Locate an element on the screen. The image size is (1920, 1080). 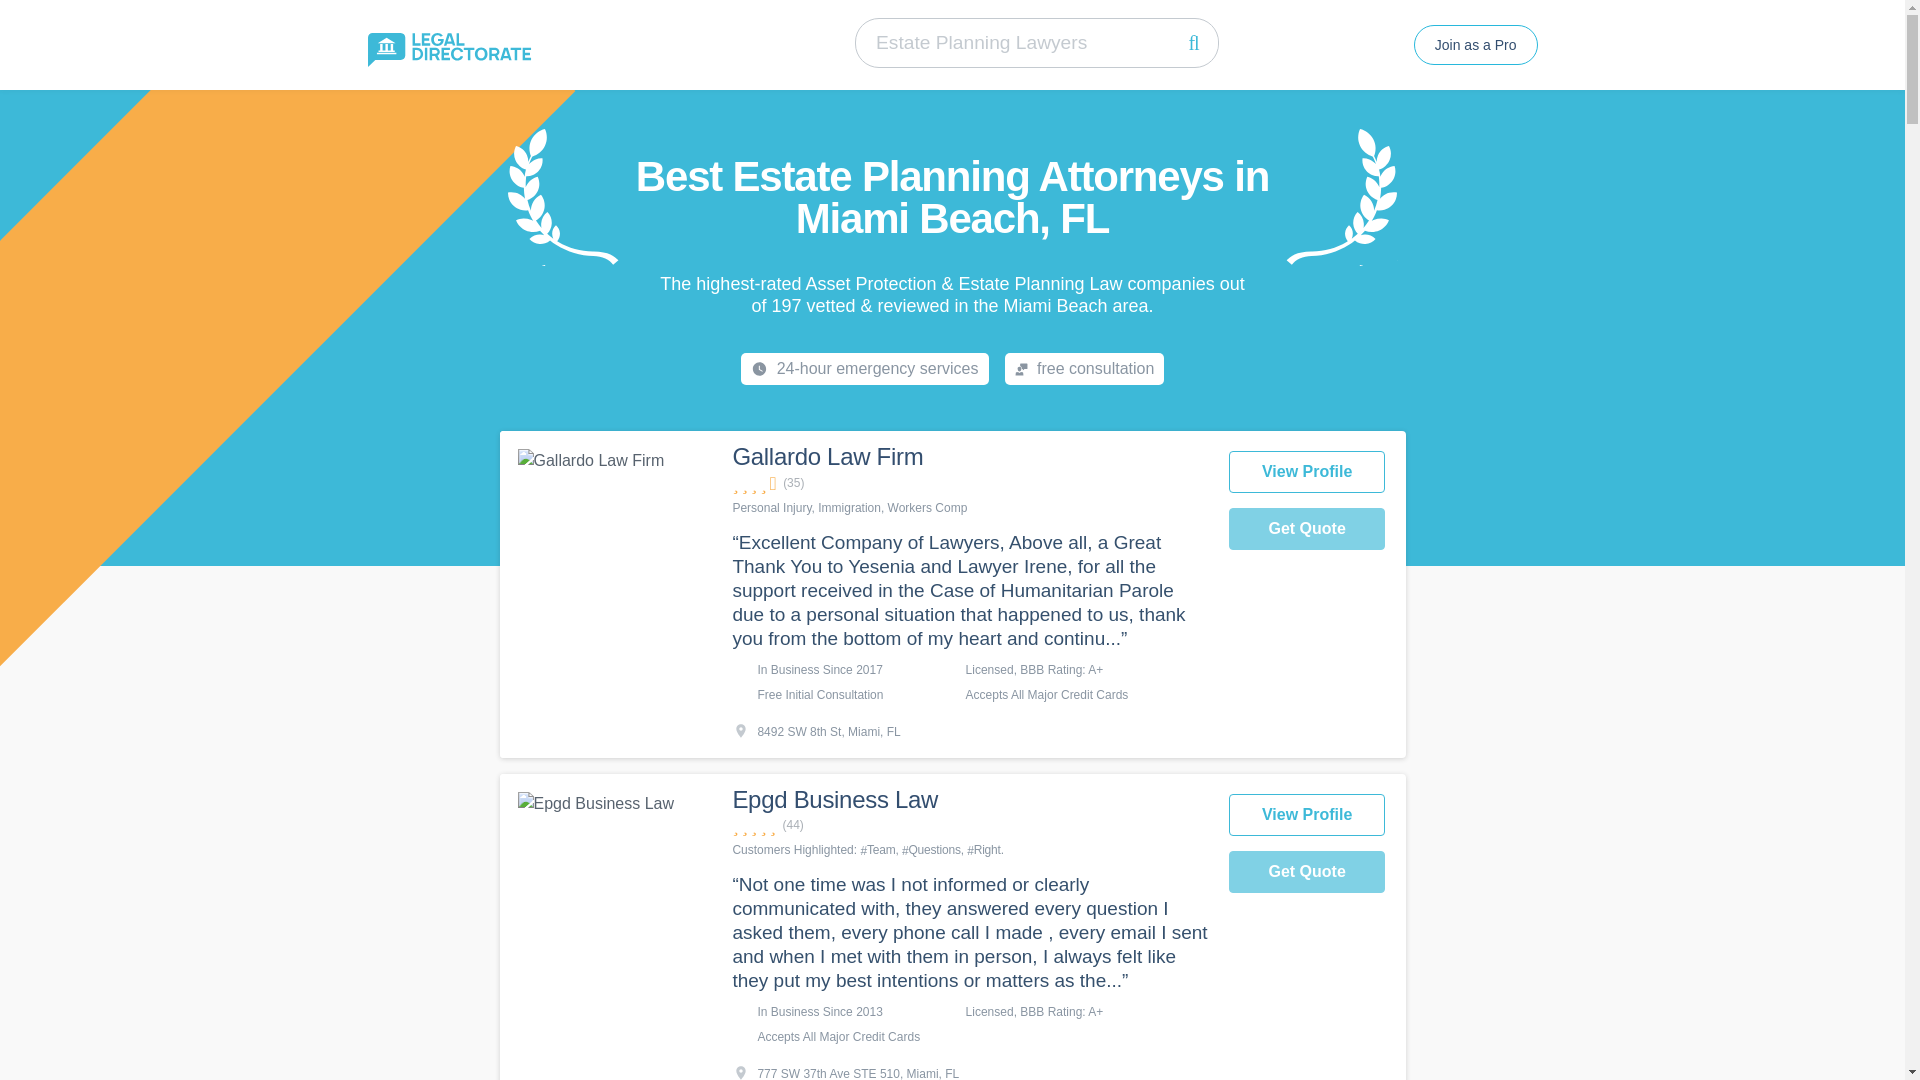
Join as a Pro is located at coordinates (1475, 44).